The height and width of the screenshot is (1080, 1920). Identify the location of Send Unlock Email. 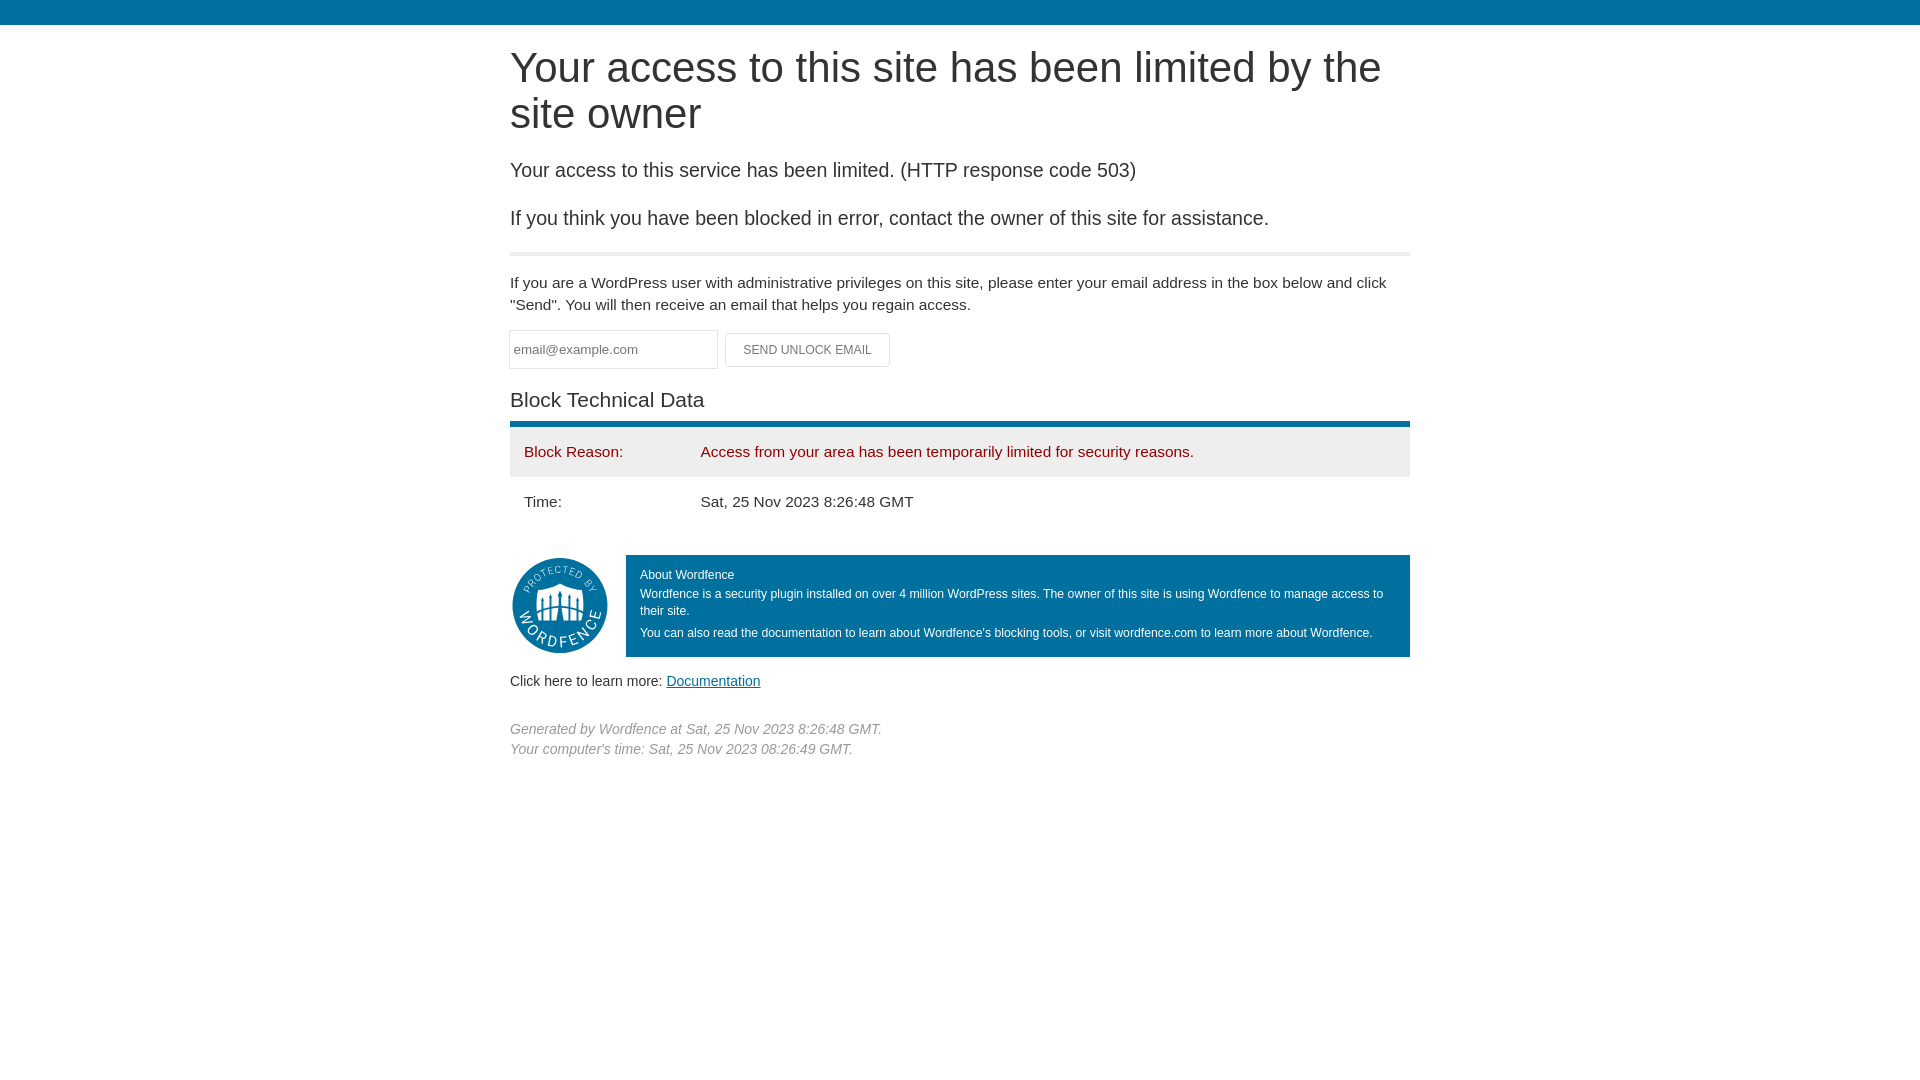
(808, 350).